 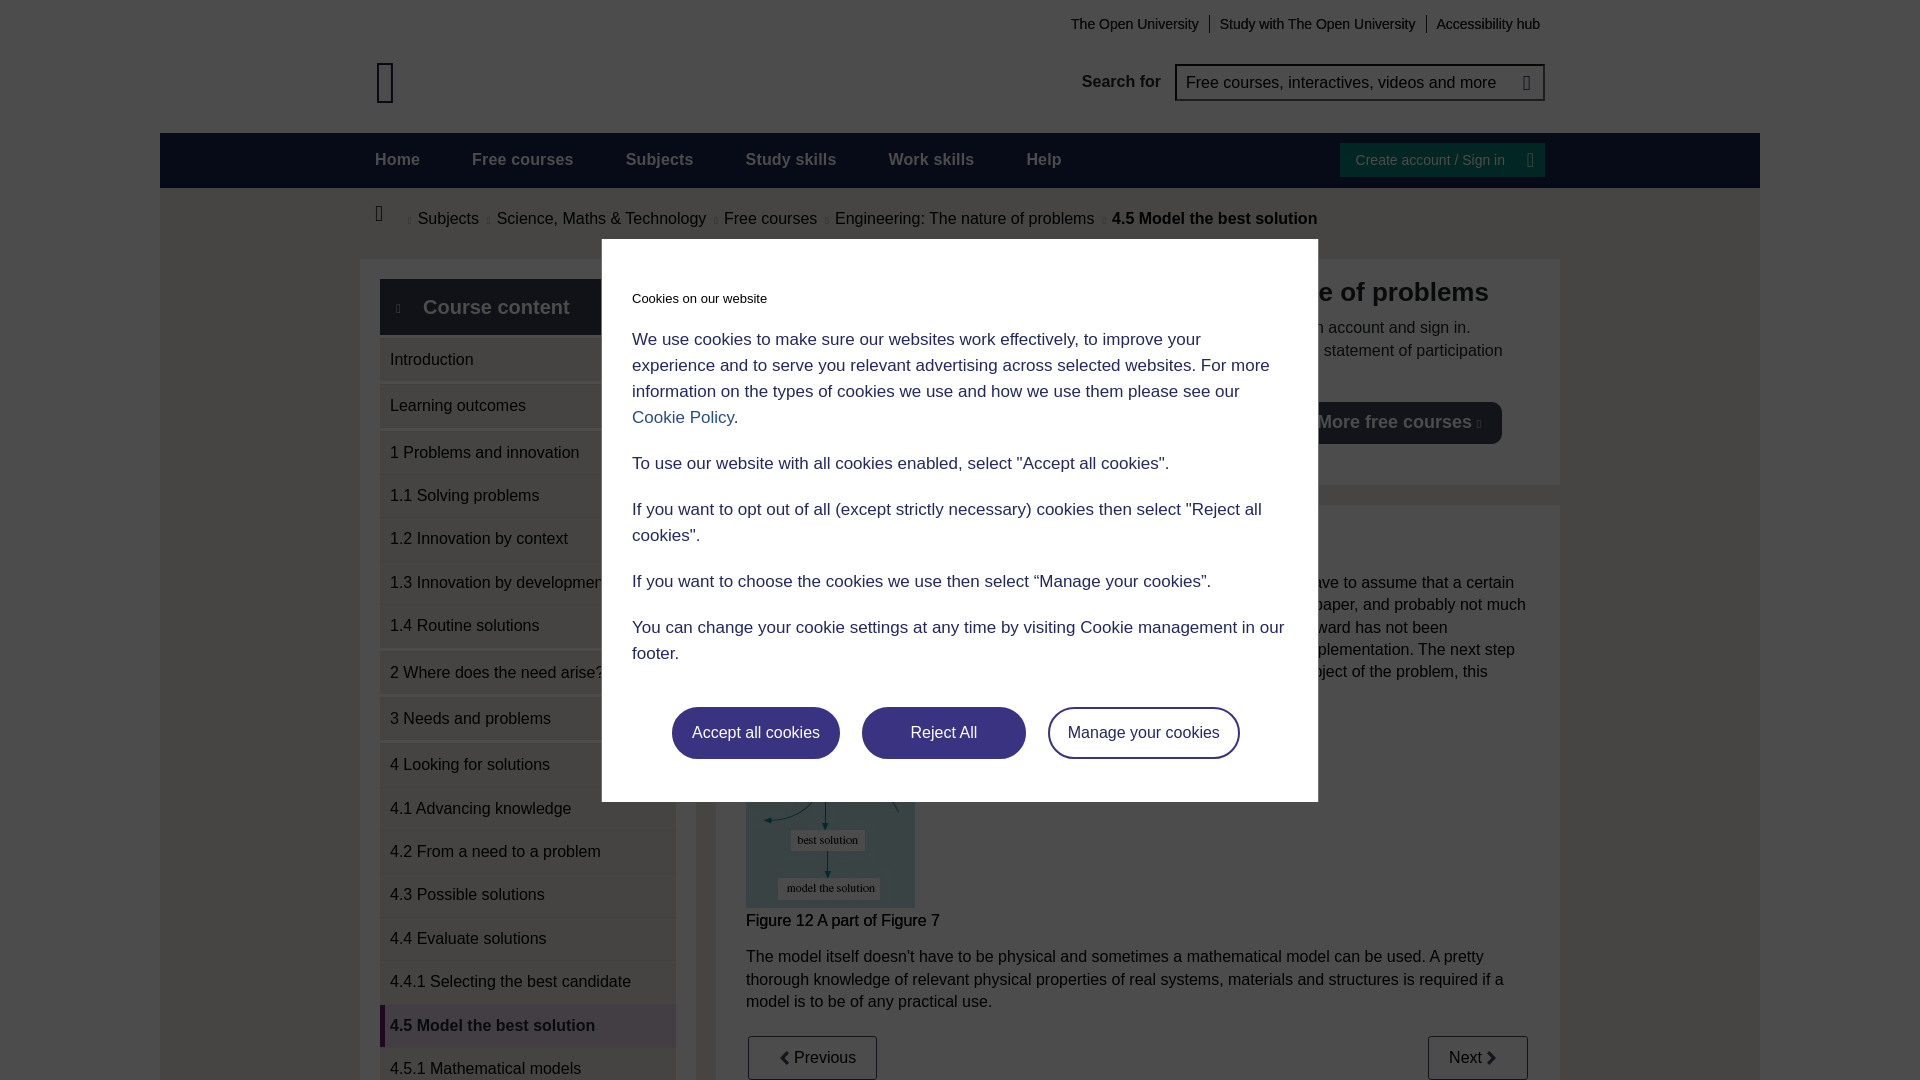 What do you see at coordinates (930, 160) in the screenshot?
I see `Work skills` at bounding box center [930, 160].